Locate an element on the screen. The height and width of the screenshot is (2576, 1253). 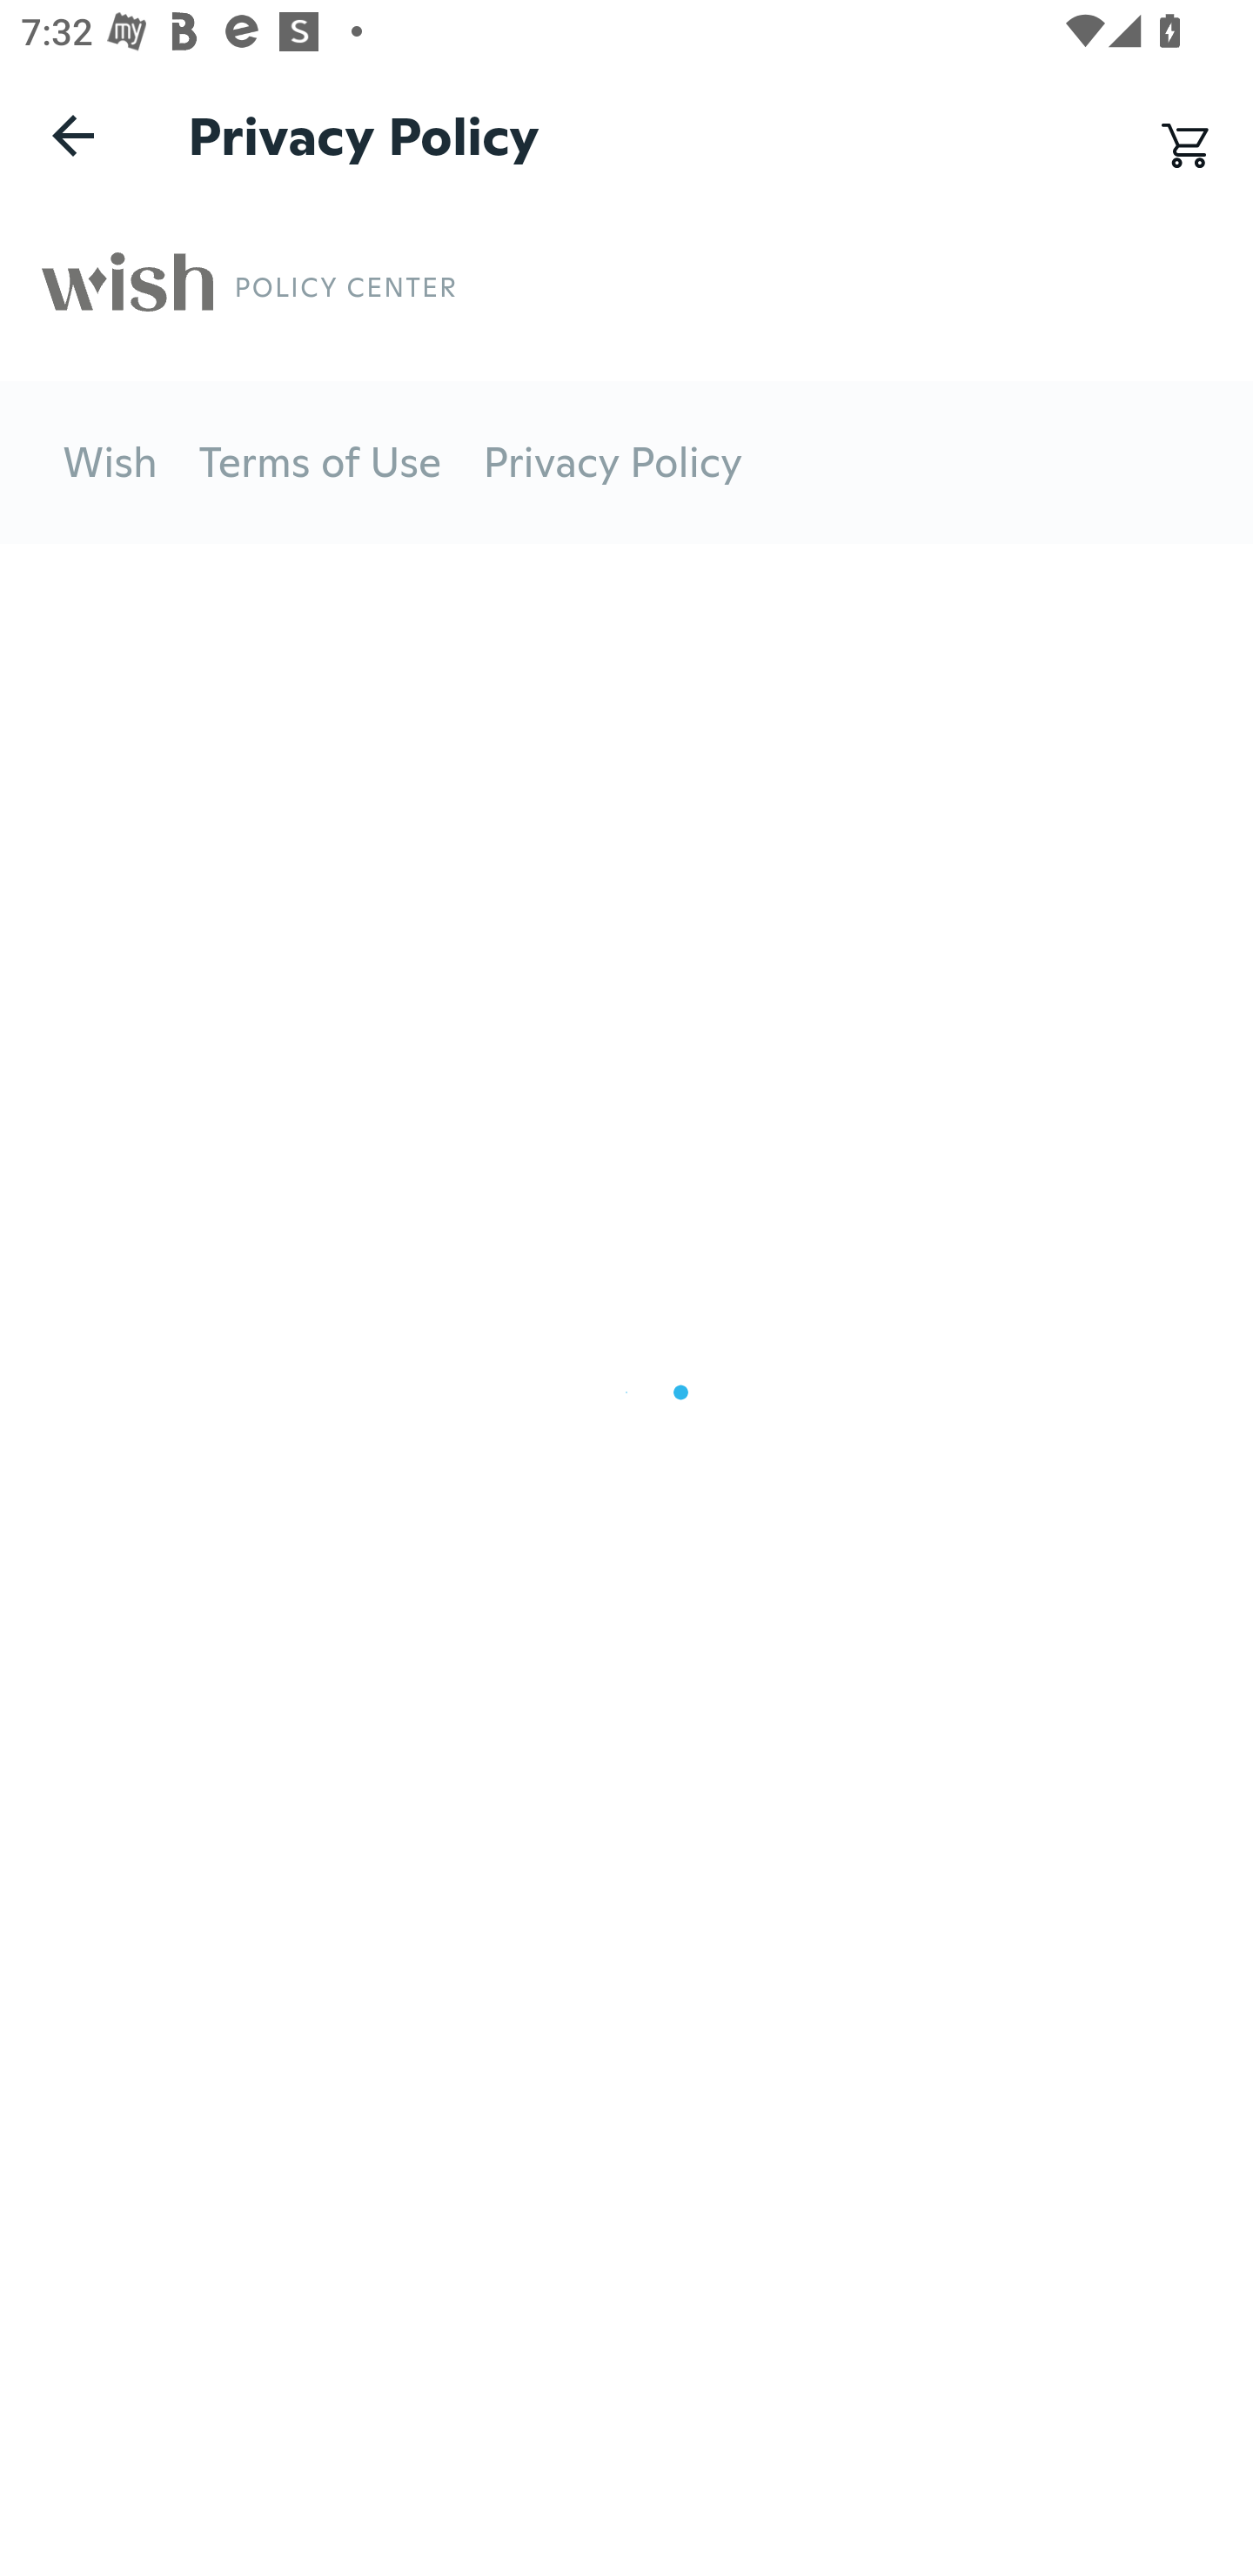
Wish is located at coordinates (111, 463).